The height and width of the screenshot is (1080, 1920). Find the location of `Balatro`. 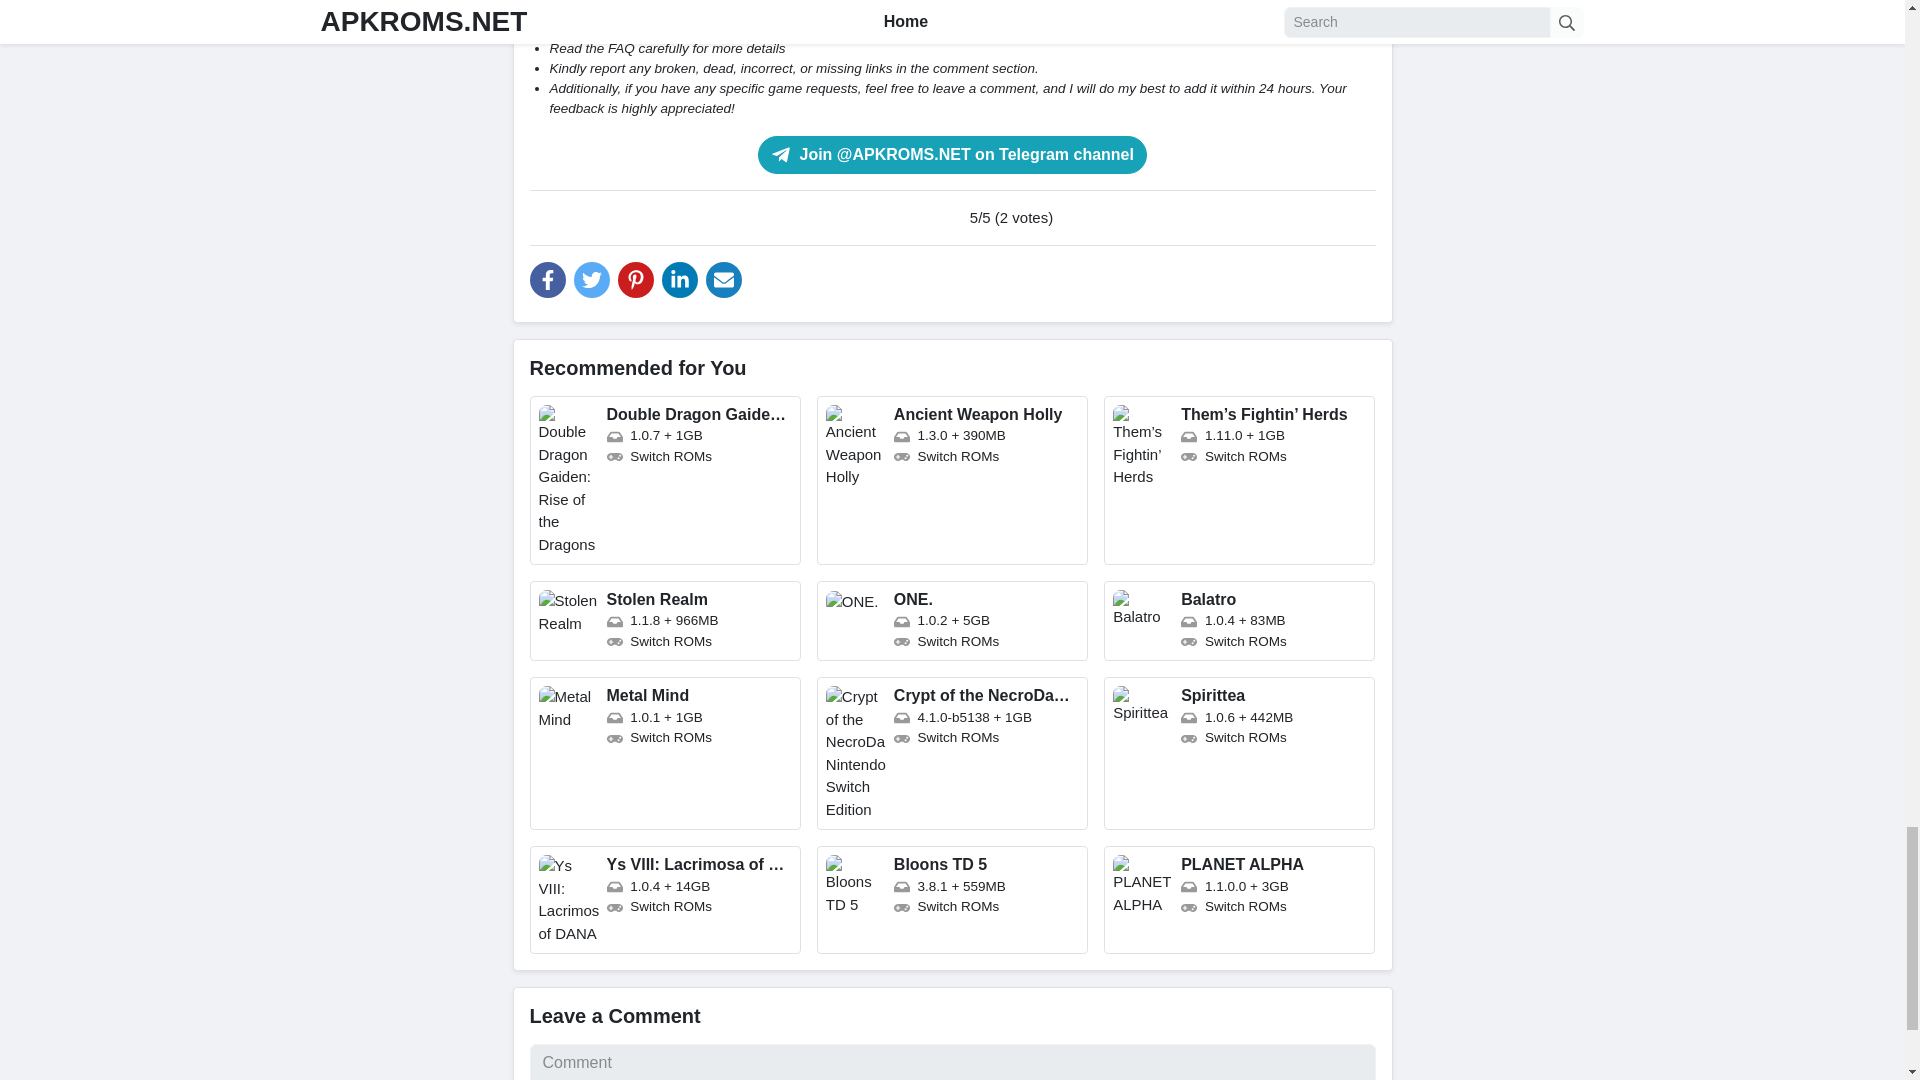

Balatro is located at coordinates (1239, 620).